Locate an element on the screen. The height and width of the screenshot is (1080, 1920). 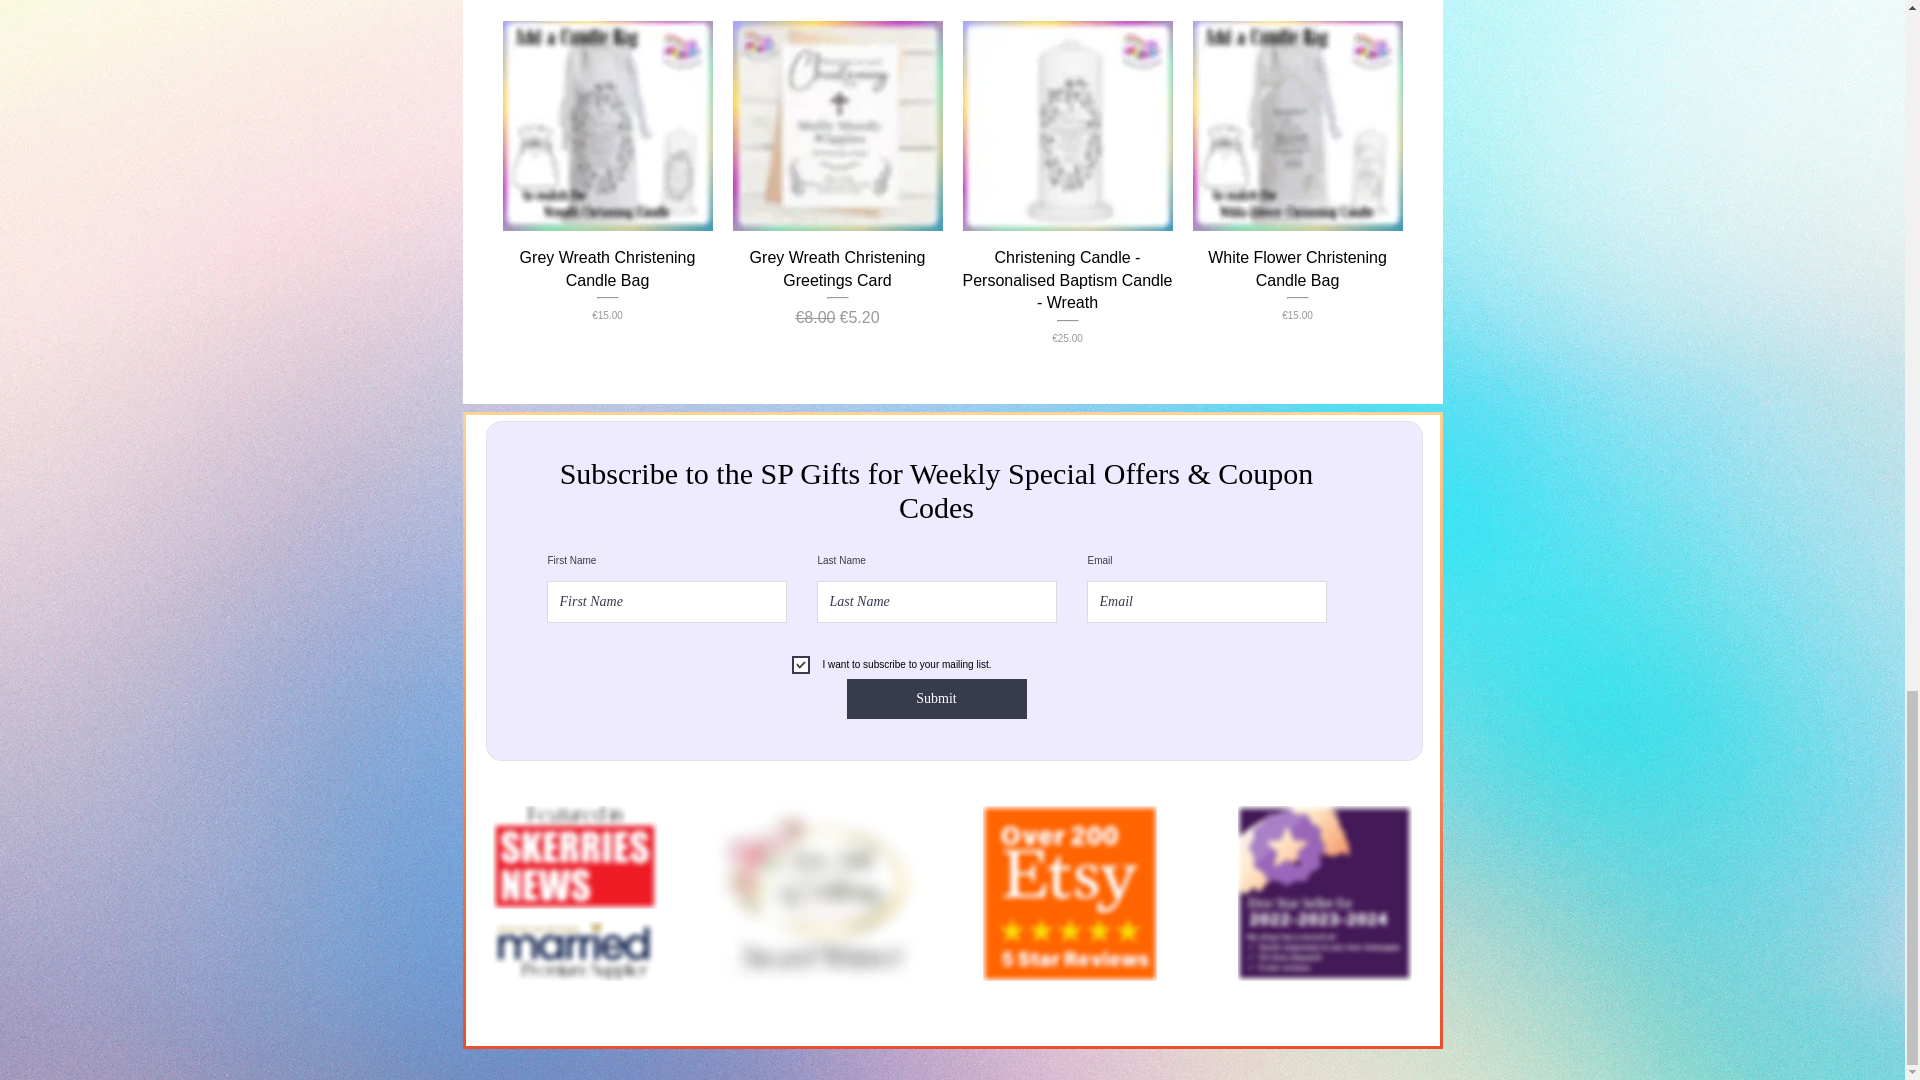
Superb Customer Service - Irish Small Business is located at coordinates (1324, 892).